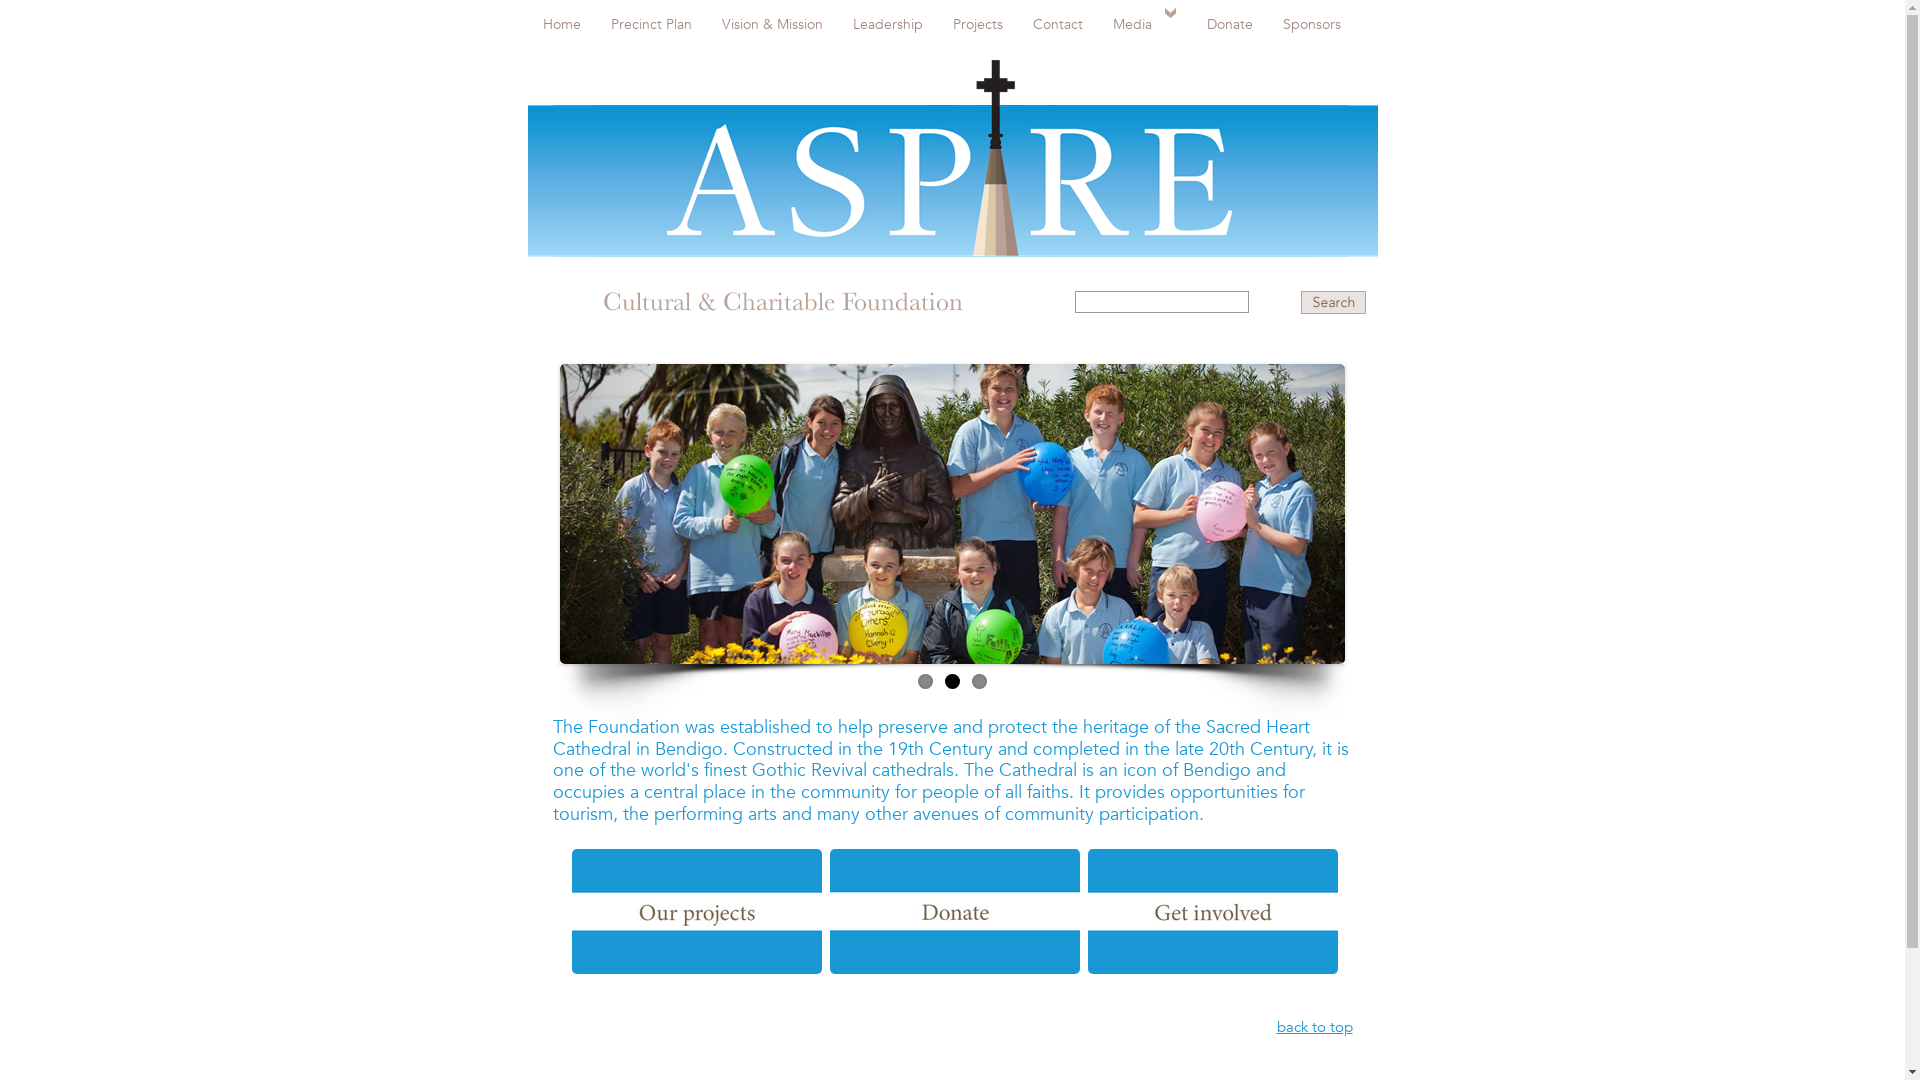 The width and height of the screenshot is (1920, 1080). What do you see at coordinates (926, 682) in the screenshot?
I see `1` at bounding box center [926, 682].